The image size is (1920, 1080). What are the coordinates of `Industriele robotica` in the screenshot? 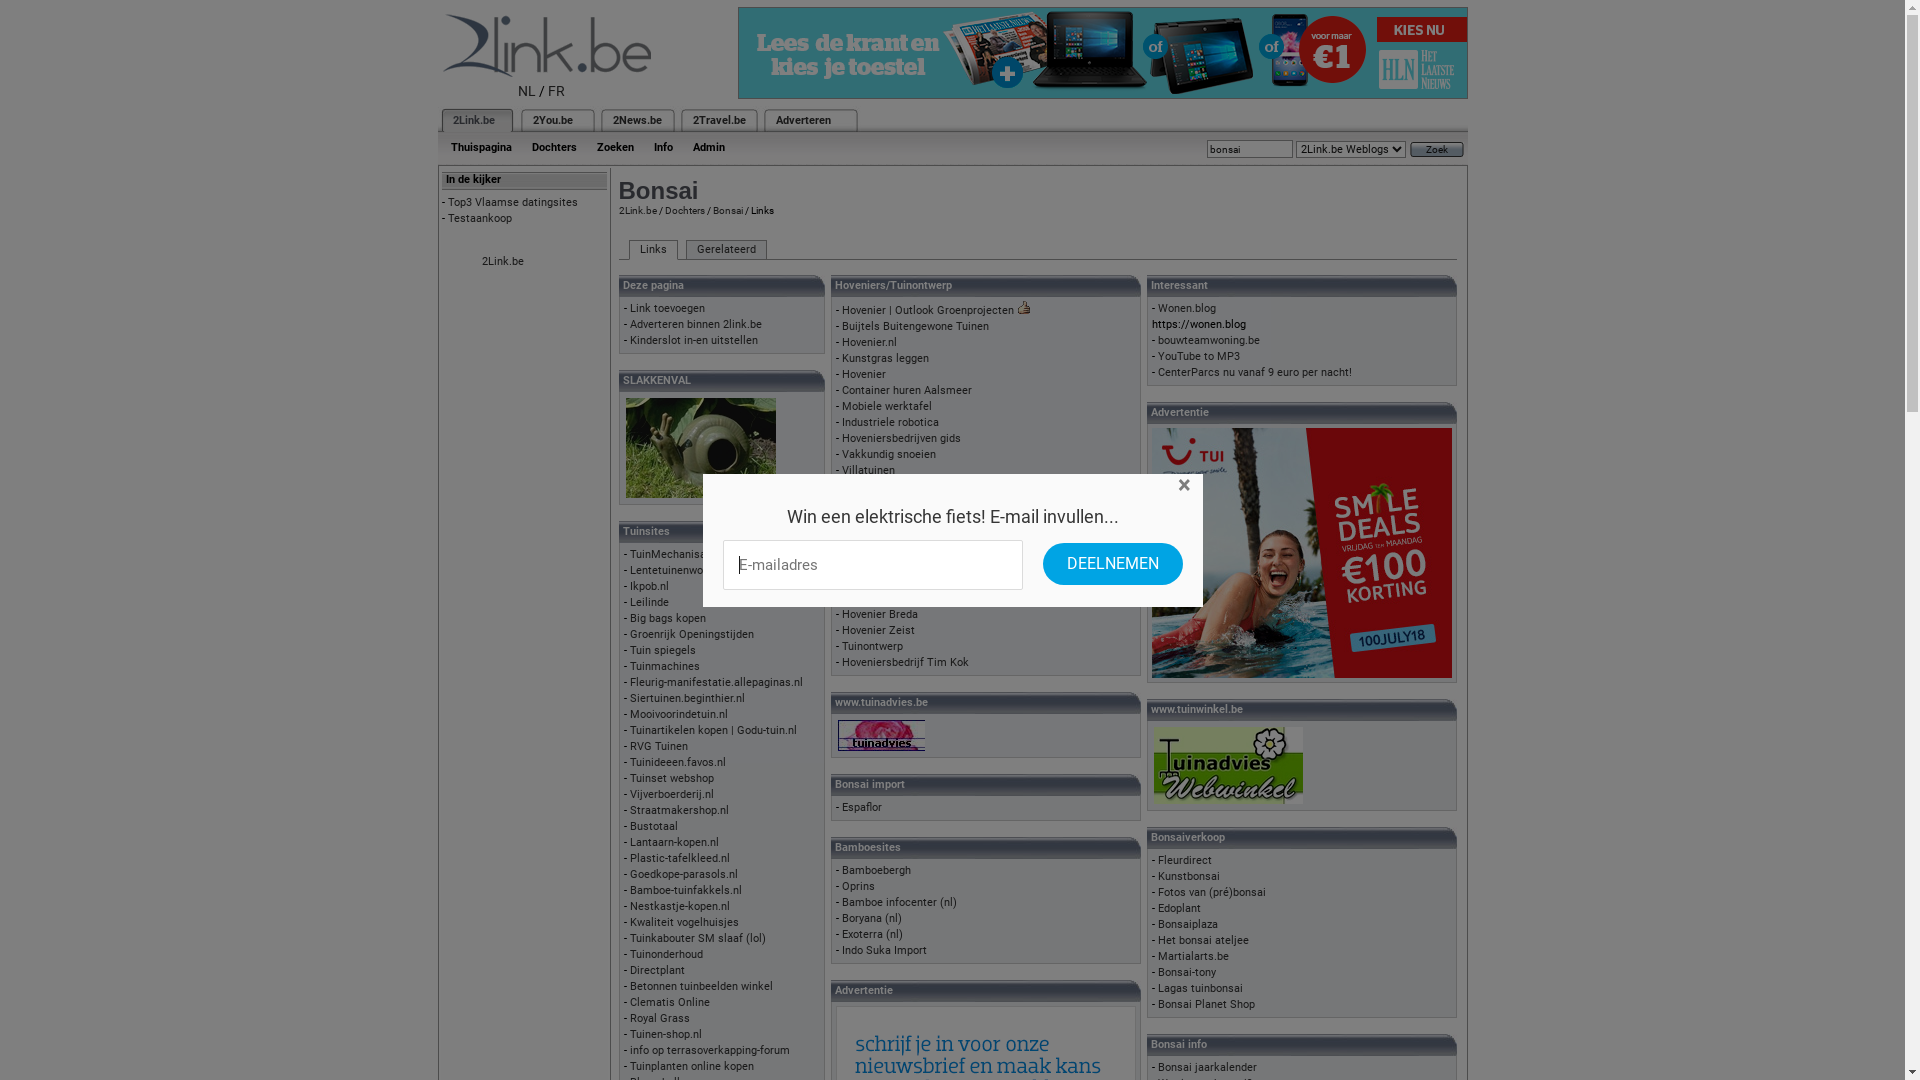 It's located at (890, 422).